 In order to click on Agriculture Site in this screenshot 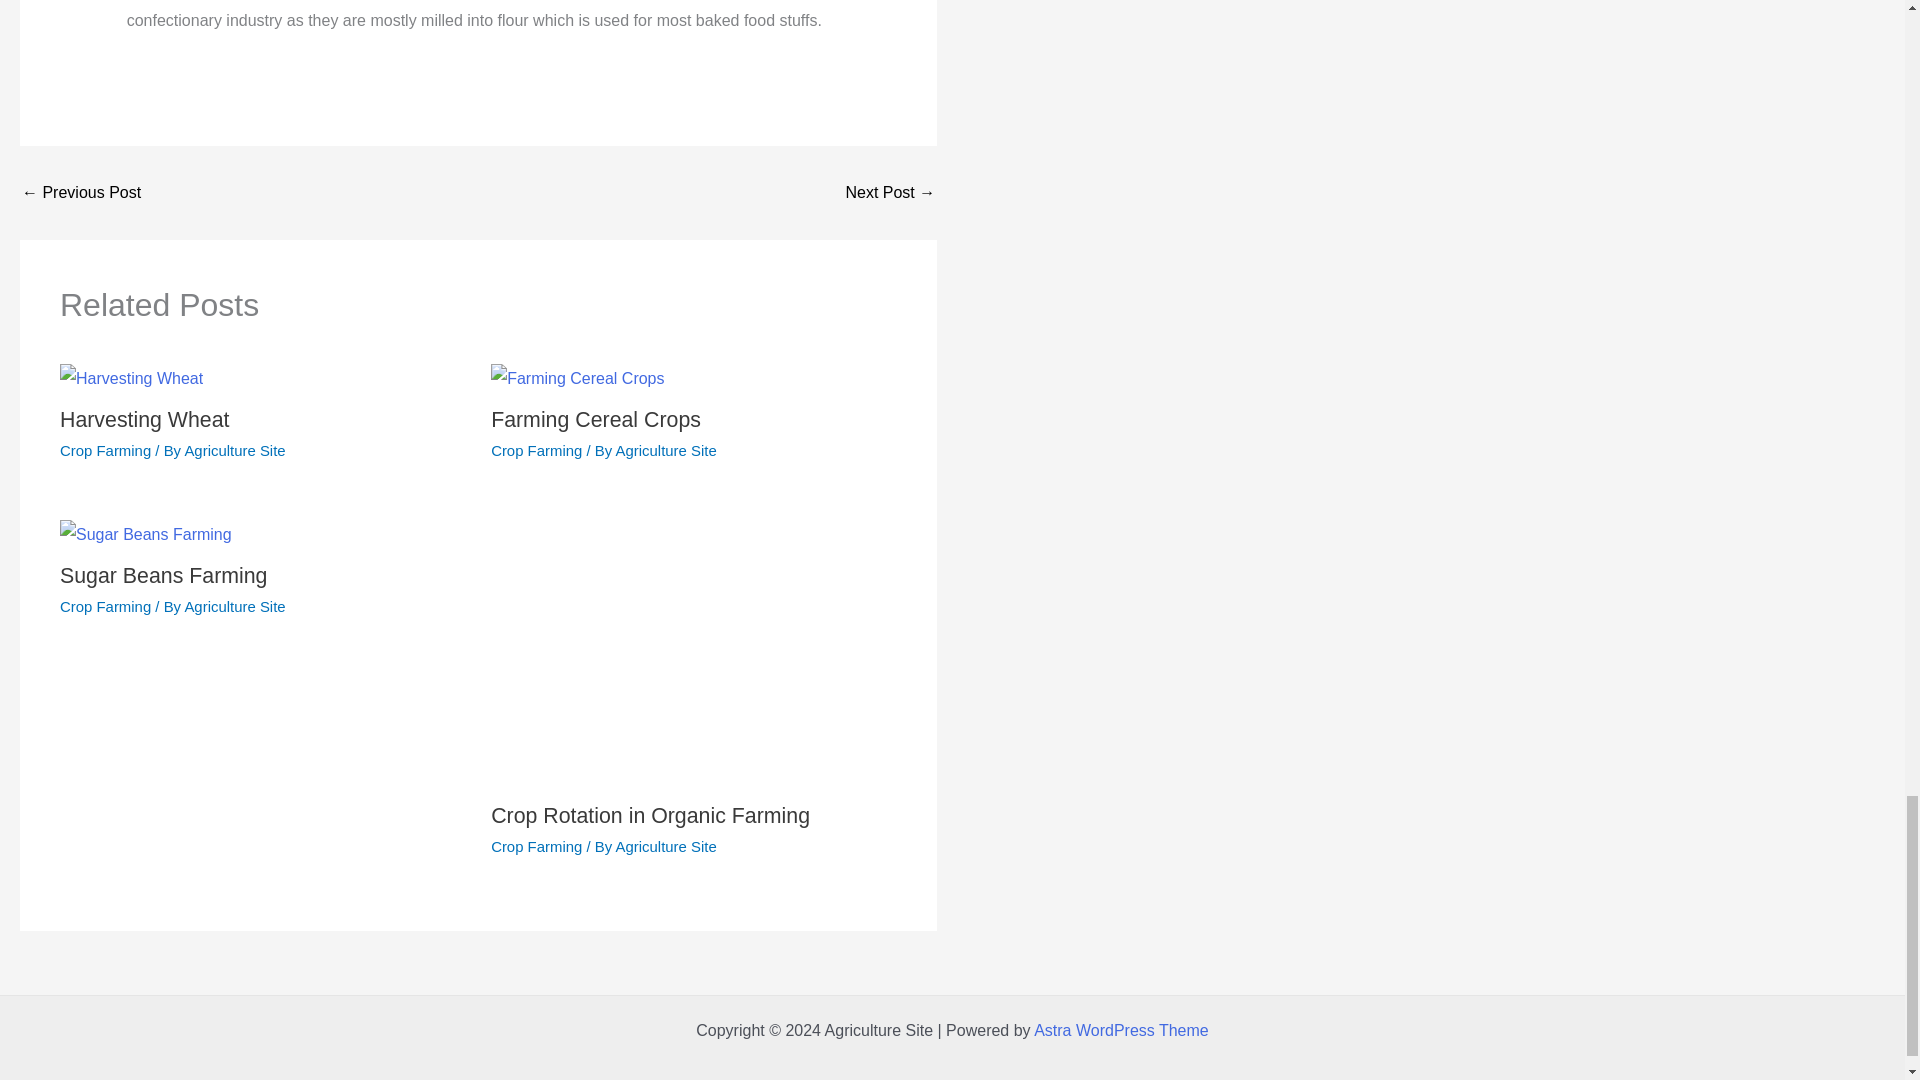, I will do `click(234, 450)`.